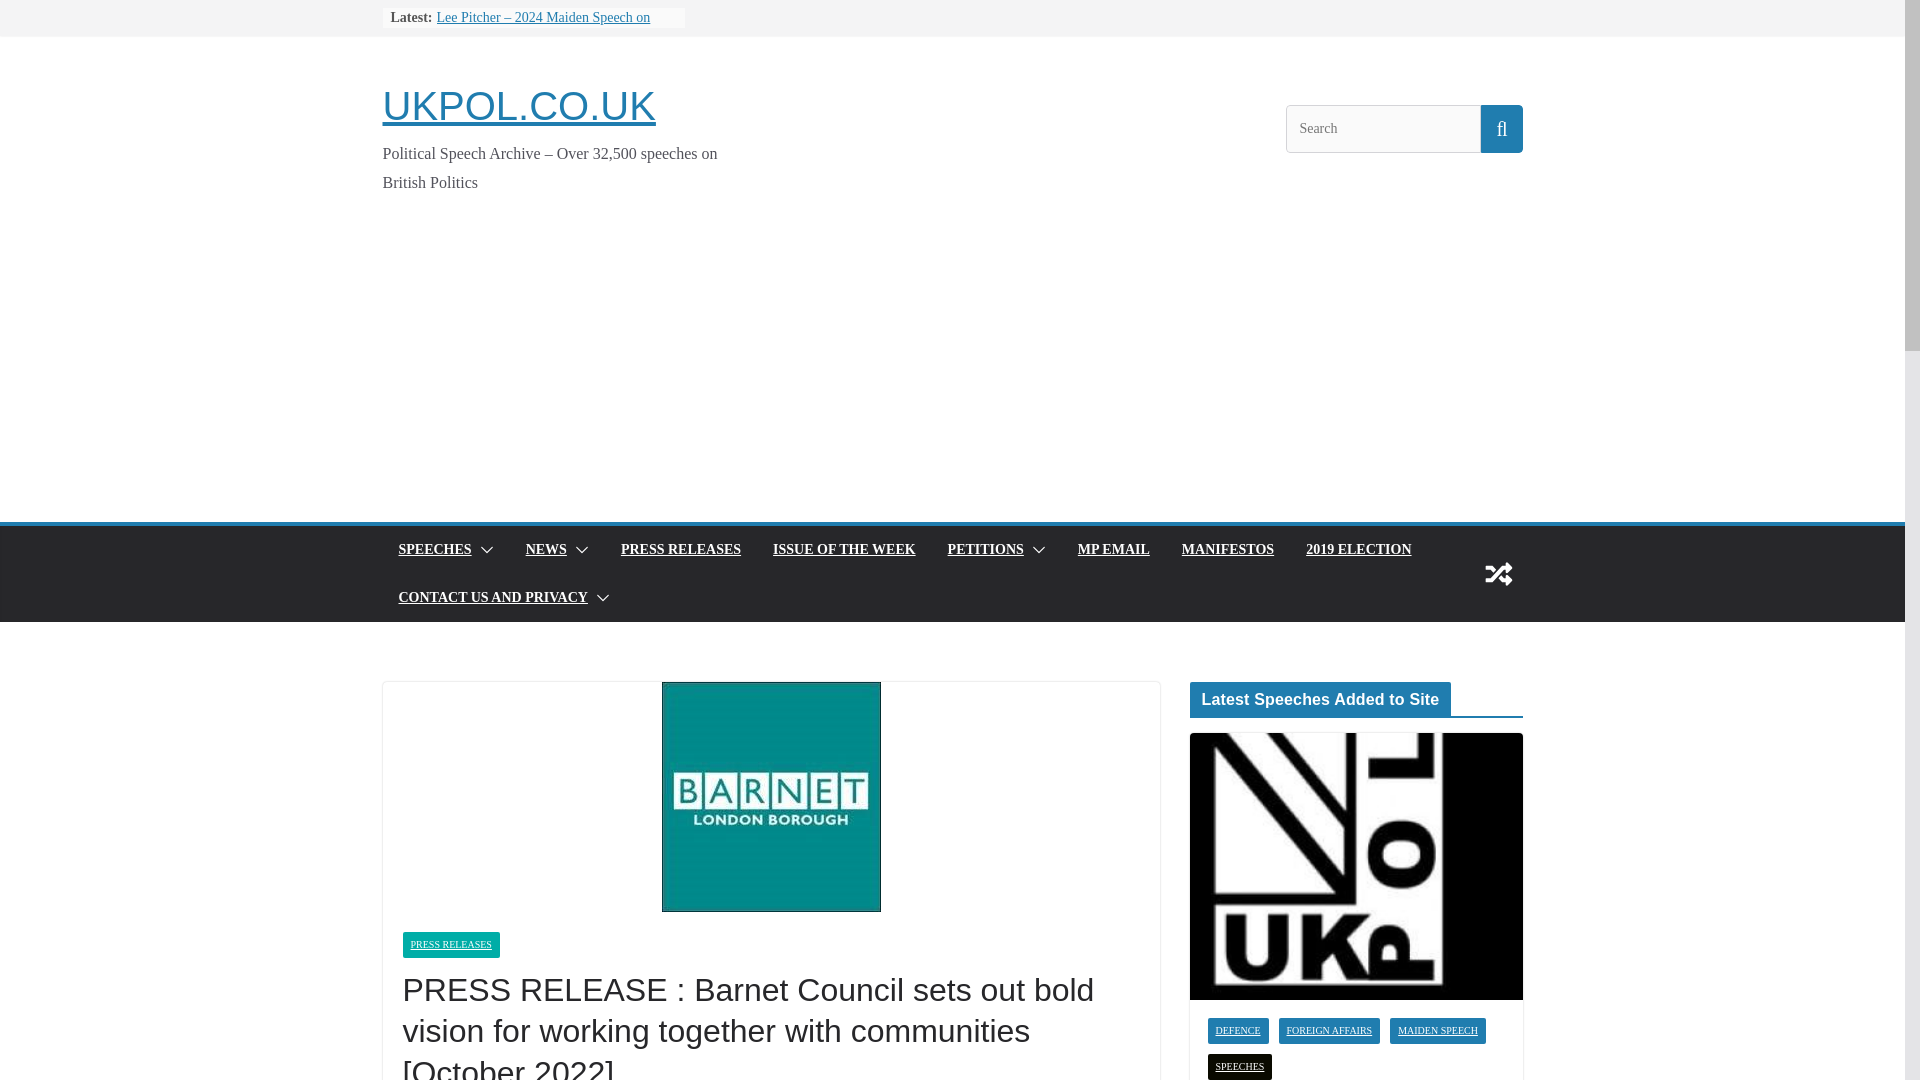 Image resolution: width=1920 pixels, height=1080 pixels. I want to click on View a random post, so click(1498, 574).